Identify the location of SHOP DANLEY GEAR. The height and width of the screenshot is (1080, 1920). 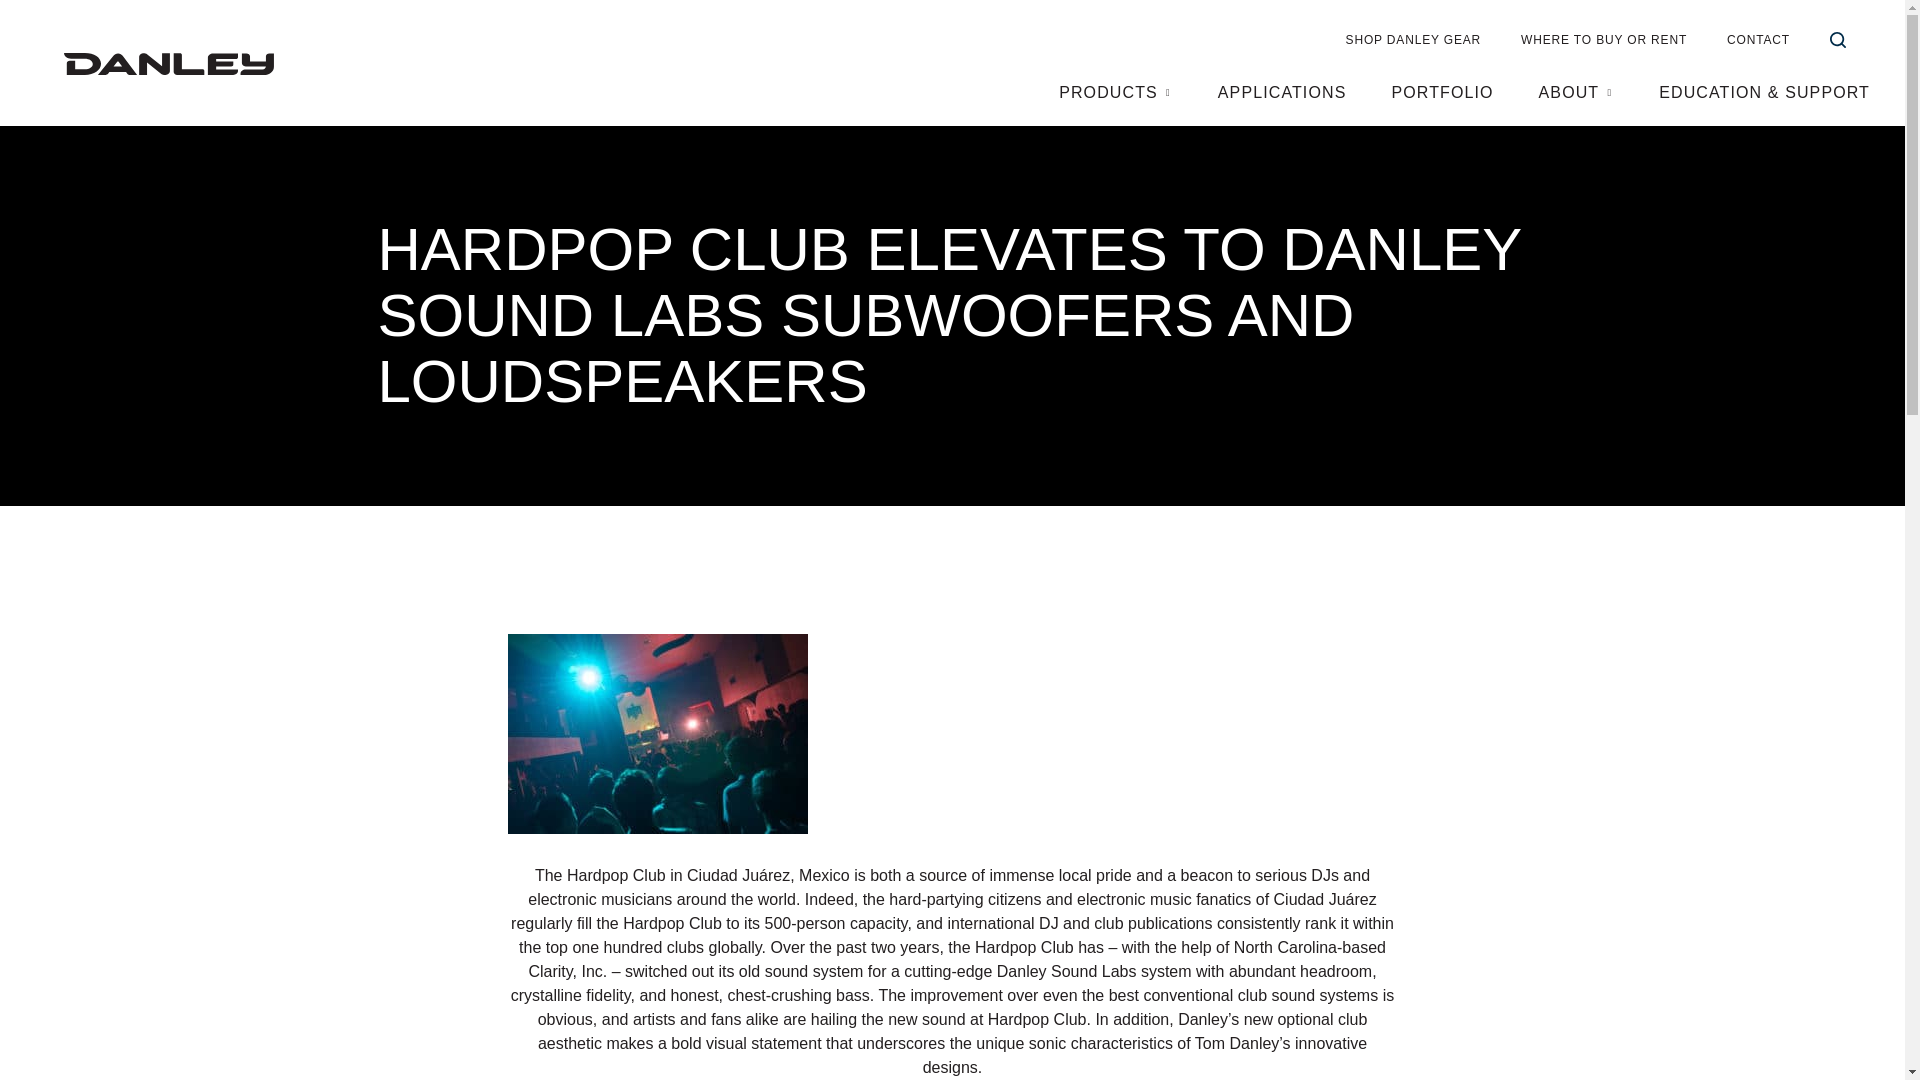
(1414, 39).